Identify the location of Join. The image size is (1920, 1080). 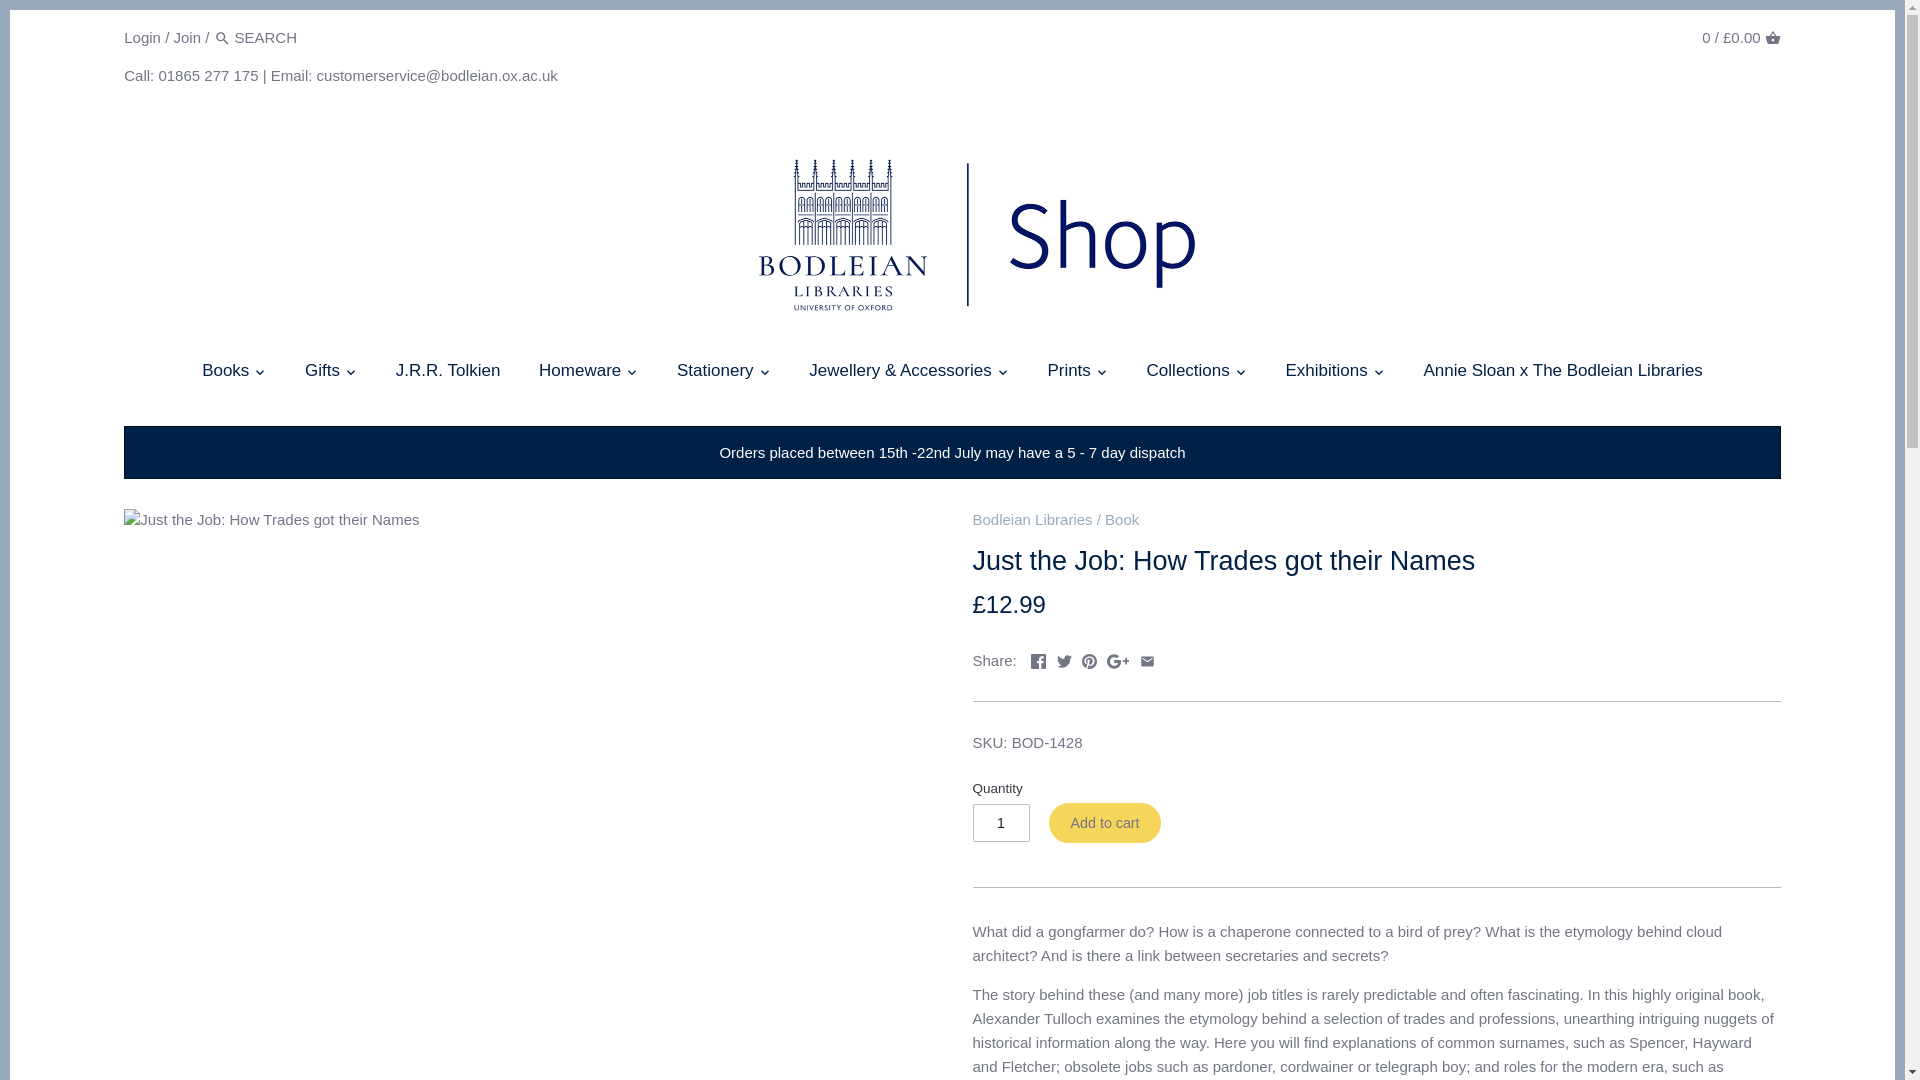
(186, 36).